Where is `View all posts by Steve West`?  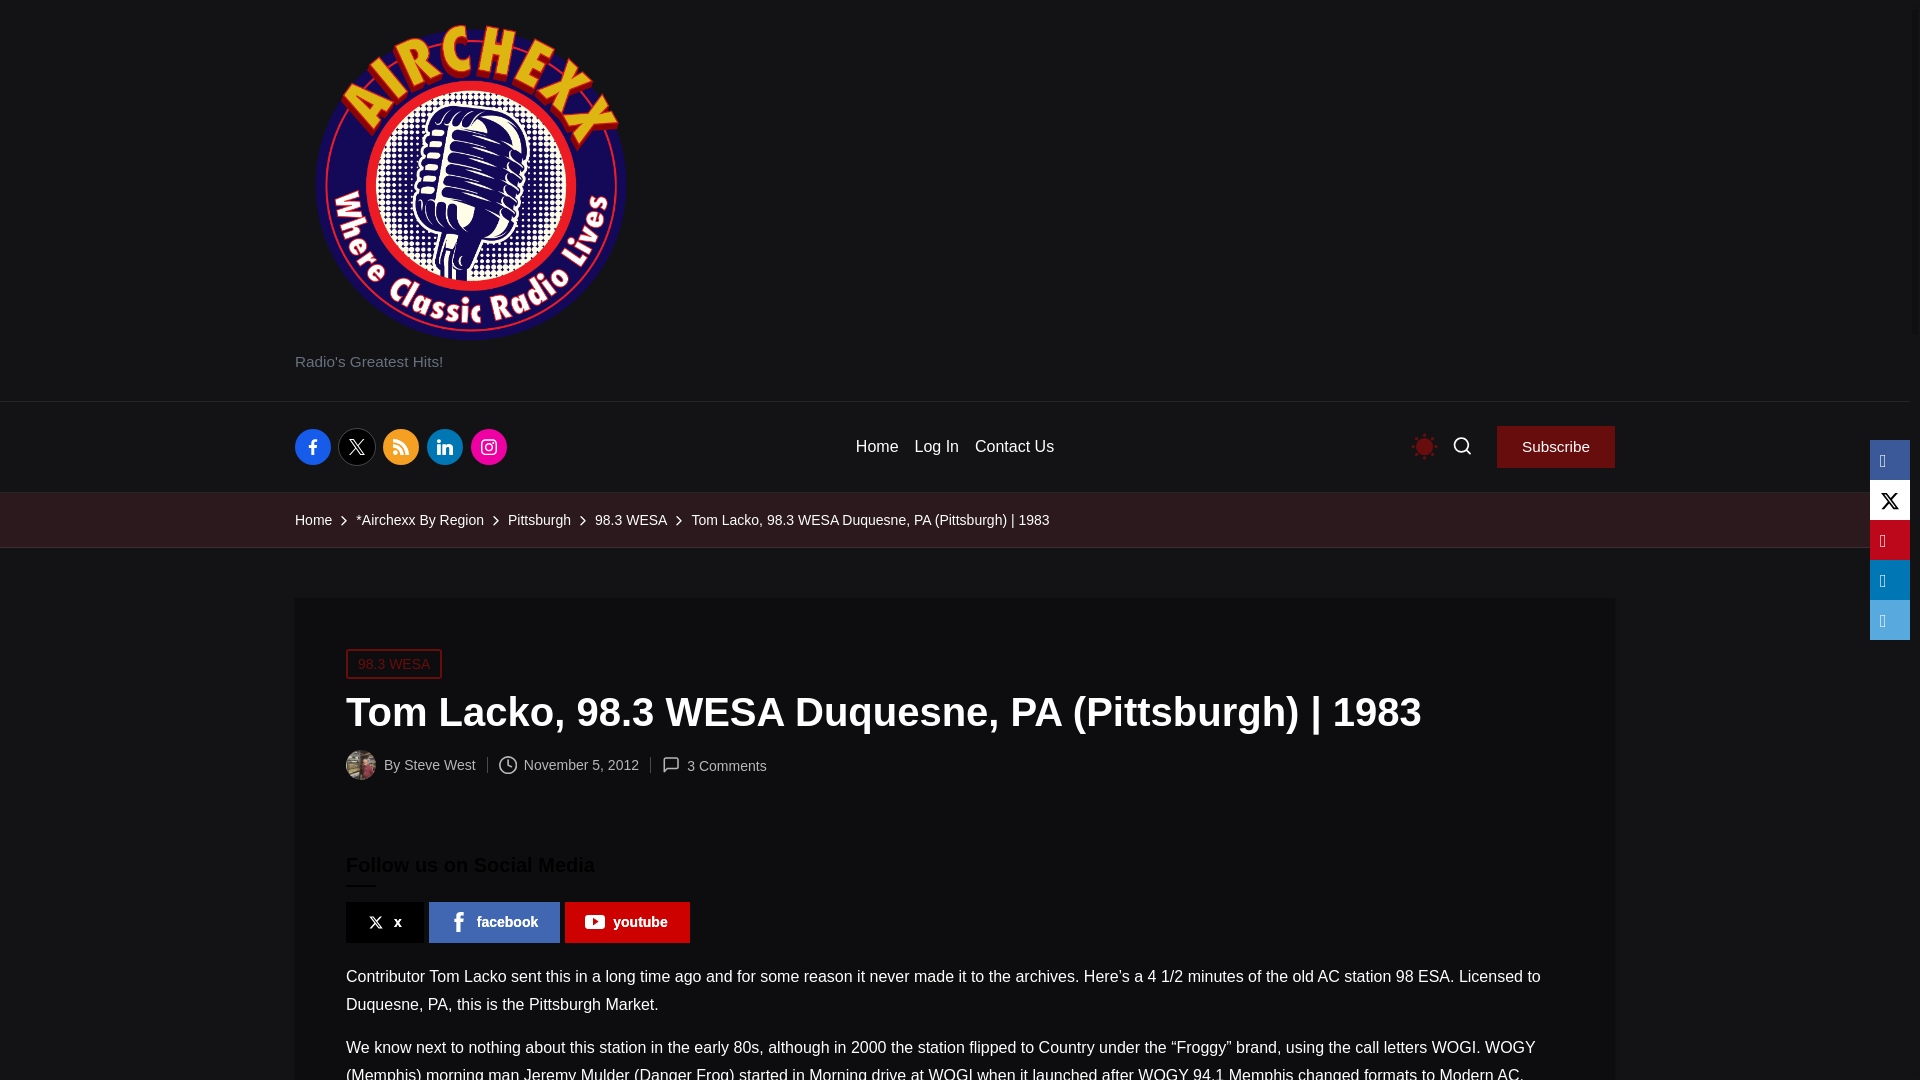 View all posts by Steve West is located at coordinates (438, 765).